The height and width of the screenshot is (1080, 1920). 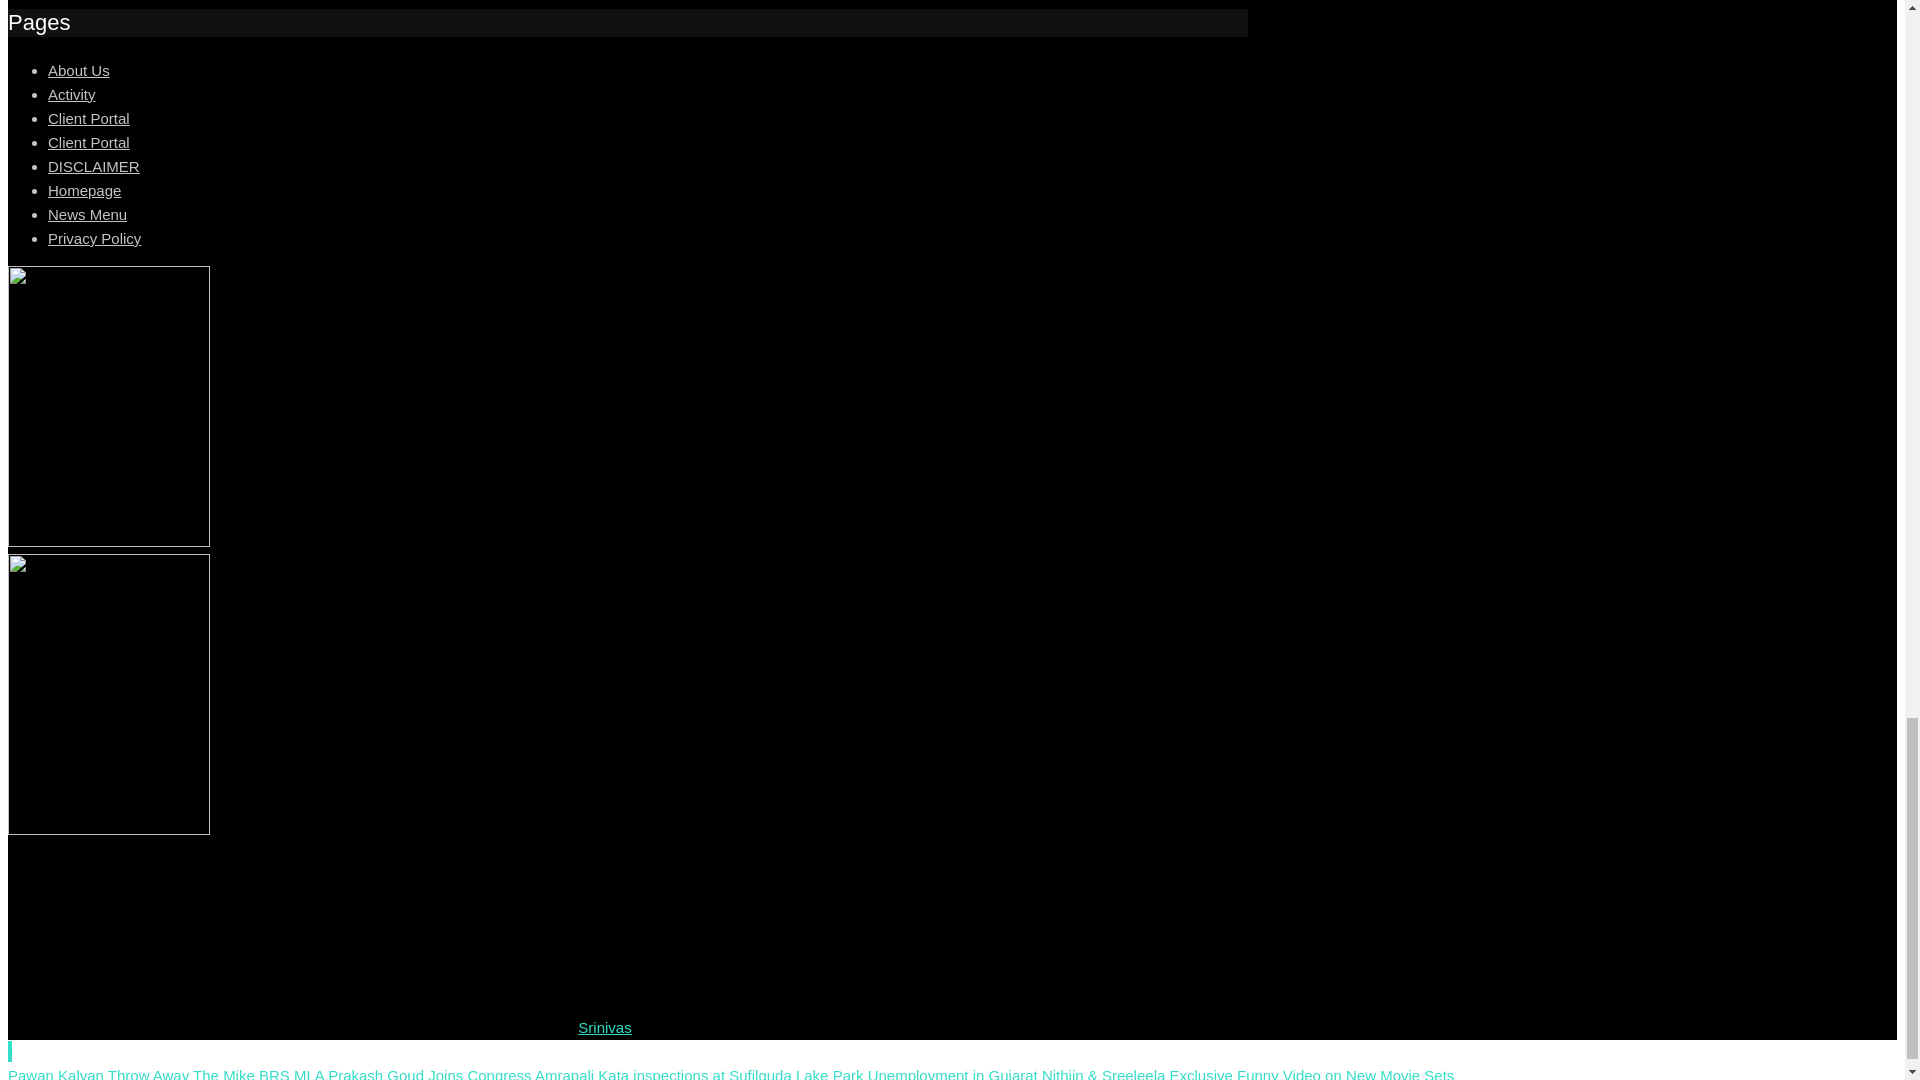 What do you see at coordinates (84, 190) in the screenshot?
I see `Homepage` at bounding box center [84, 190].